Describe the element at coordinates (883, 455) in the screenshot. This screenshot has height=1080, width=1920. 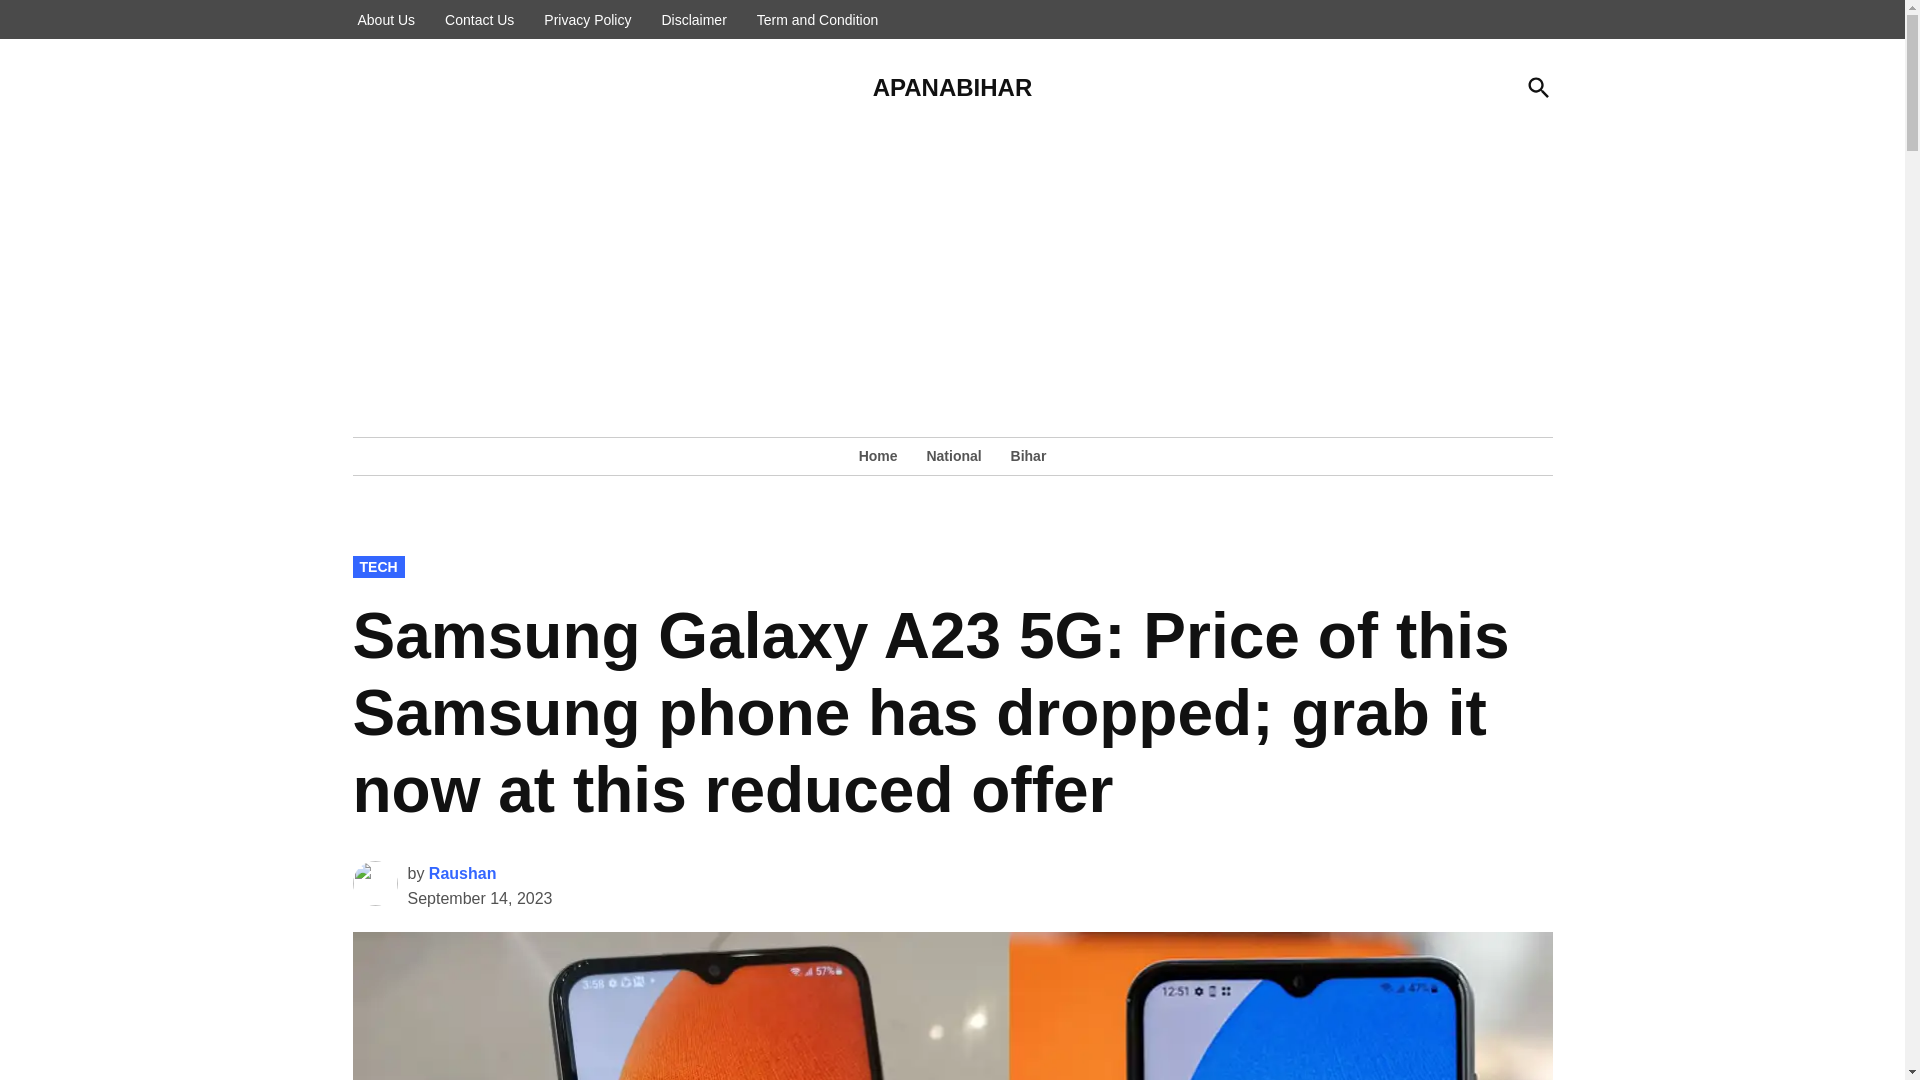
I see `Home` at that location.